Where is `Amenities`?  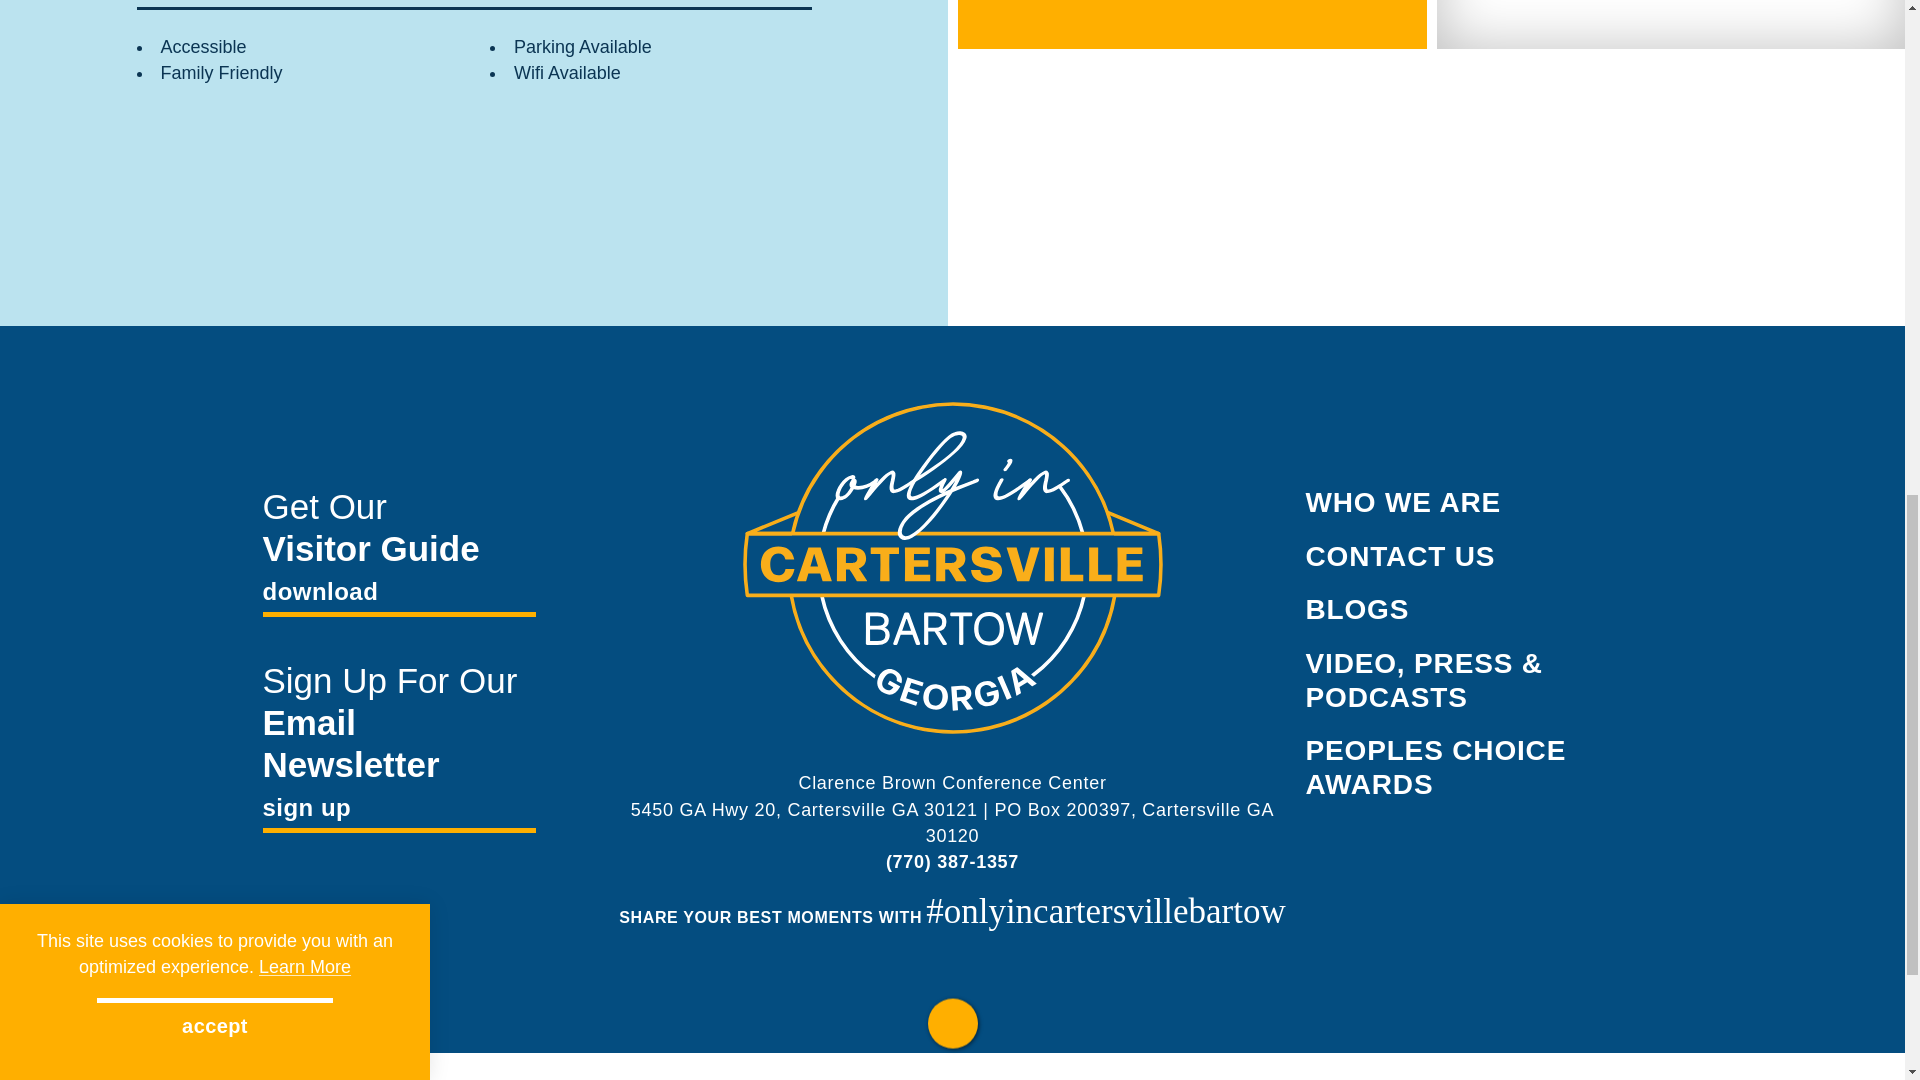
Amenities is located at coordinates (196, 3).